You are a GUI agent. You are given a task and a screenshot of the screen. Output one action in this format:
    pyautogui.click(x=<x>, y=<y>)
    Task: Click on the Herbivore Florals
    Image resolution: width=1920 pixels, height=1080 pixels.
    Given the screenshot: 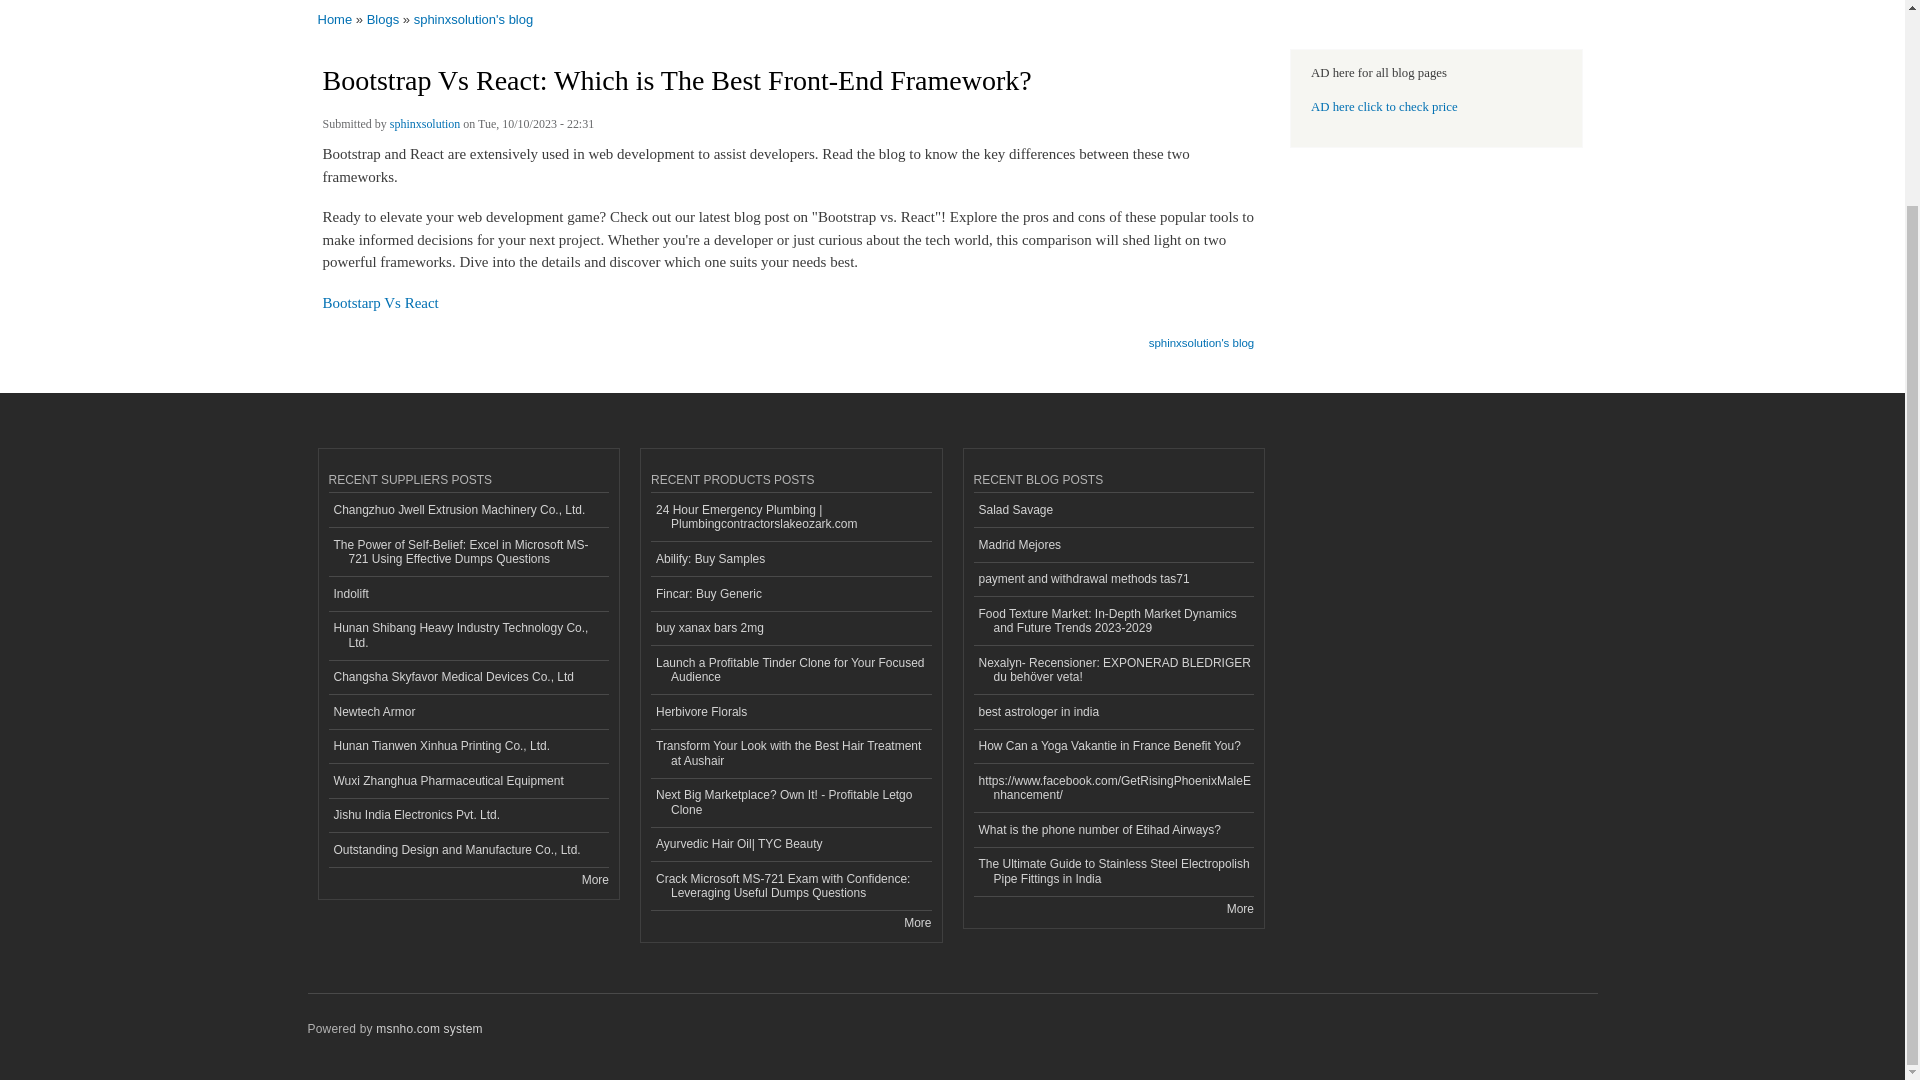 What is the action you would take?
    pyautogui.click(x=790, y=712)
    